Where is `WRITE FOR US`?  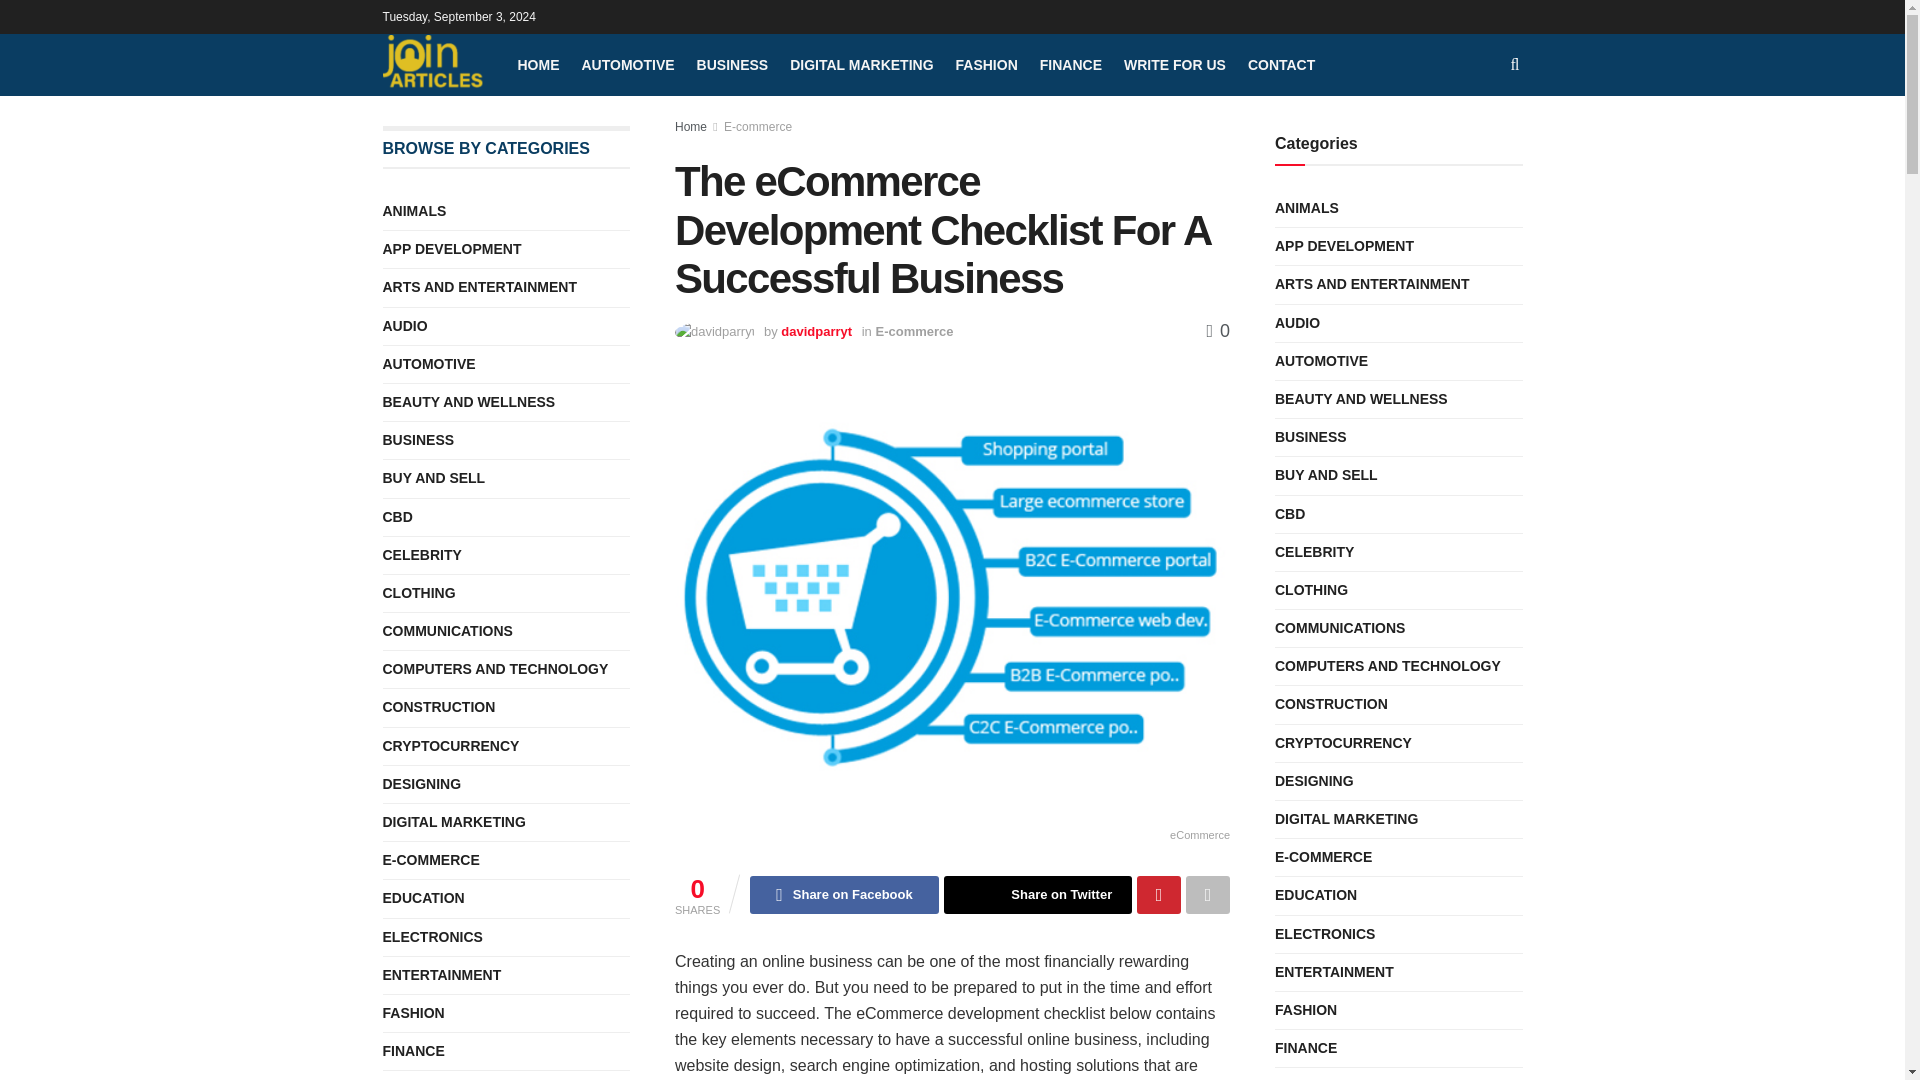 WRITE FOR US is located at coordinates (1174, 64).